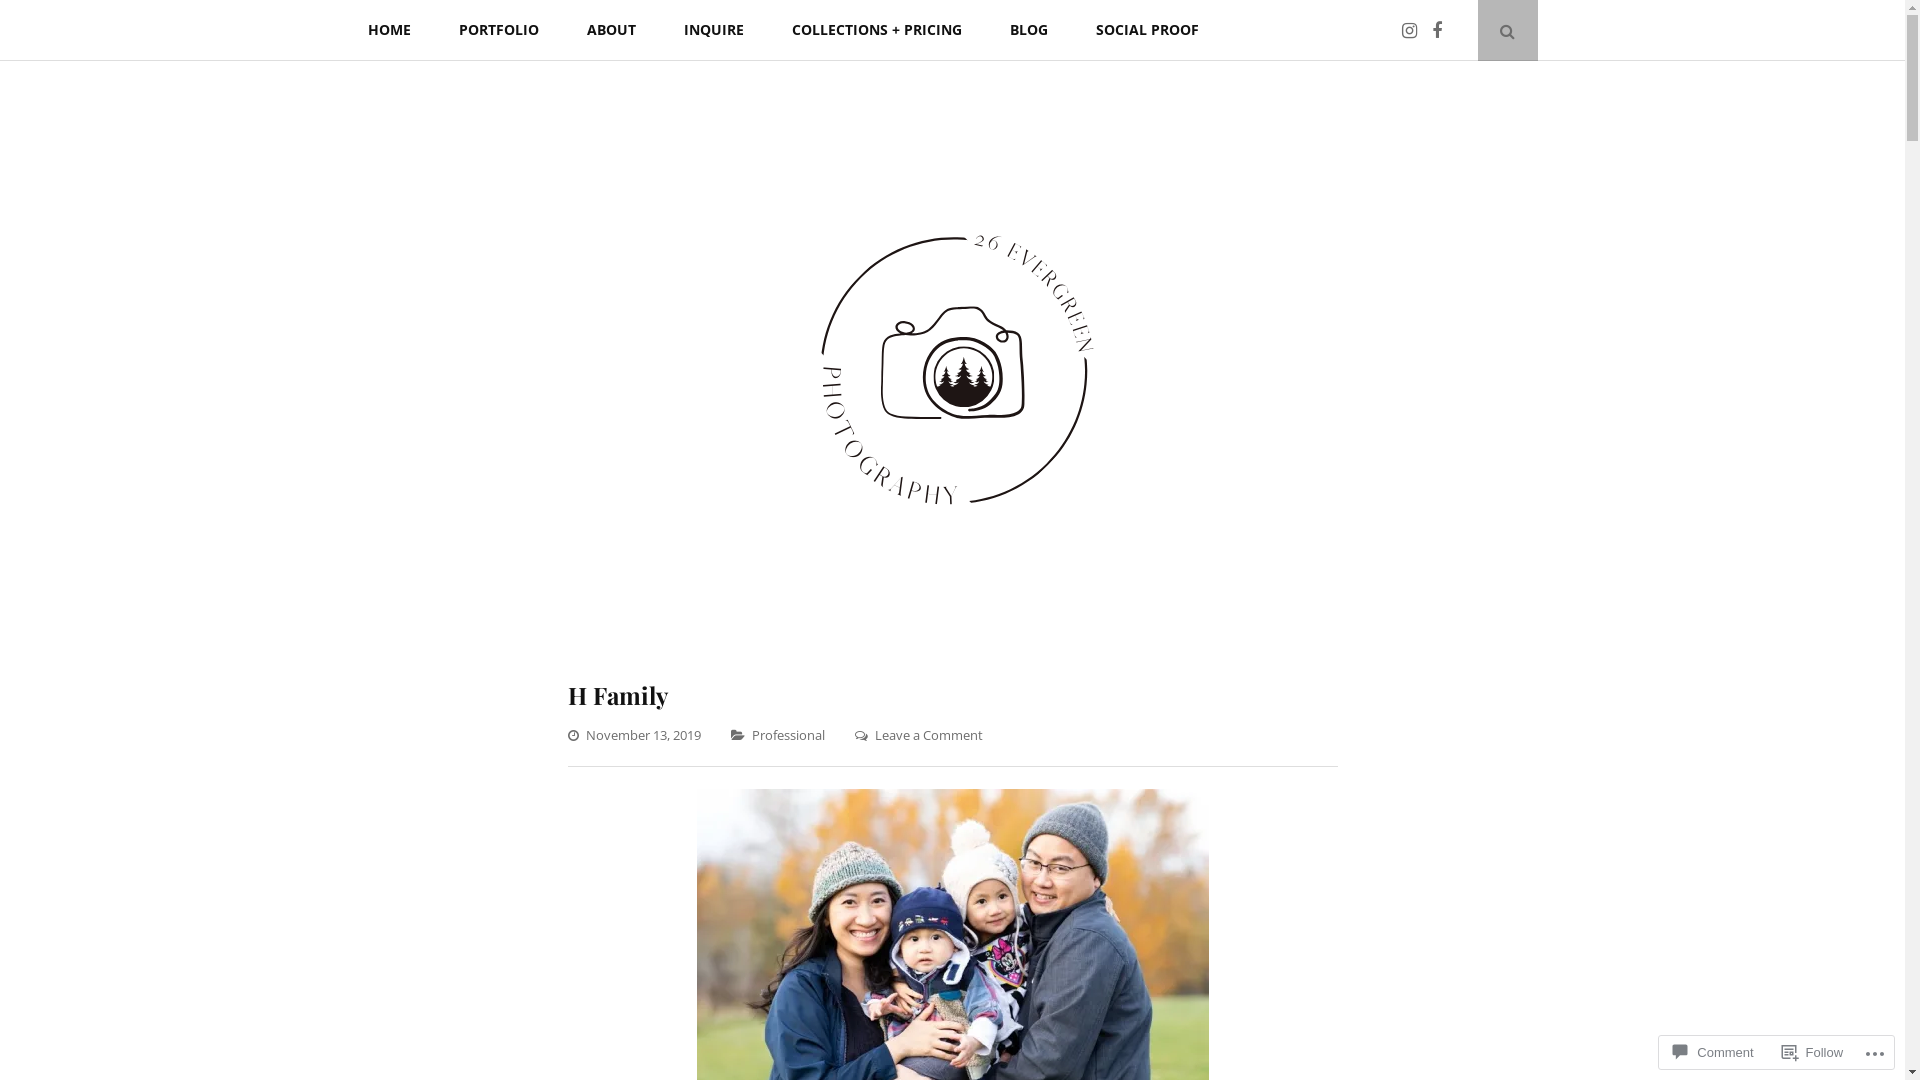 The width and height of the screenshot is (1920, 1080). Describe the element at coordinates (1148, 30) in the screenshot. I see `SOCIAL PROOF` at that location.